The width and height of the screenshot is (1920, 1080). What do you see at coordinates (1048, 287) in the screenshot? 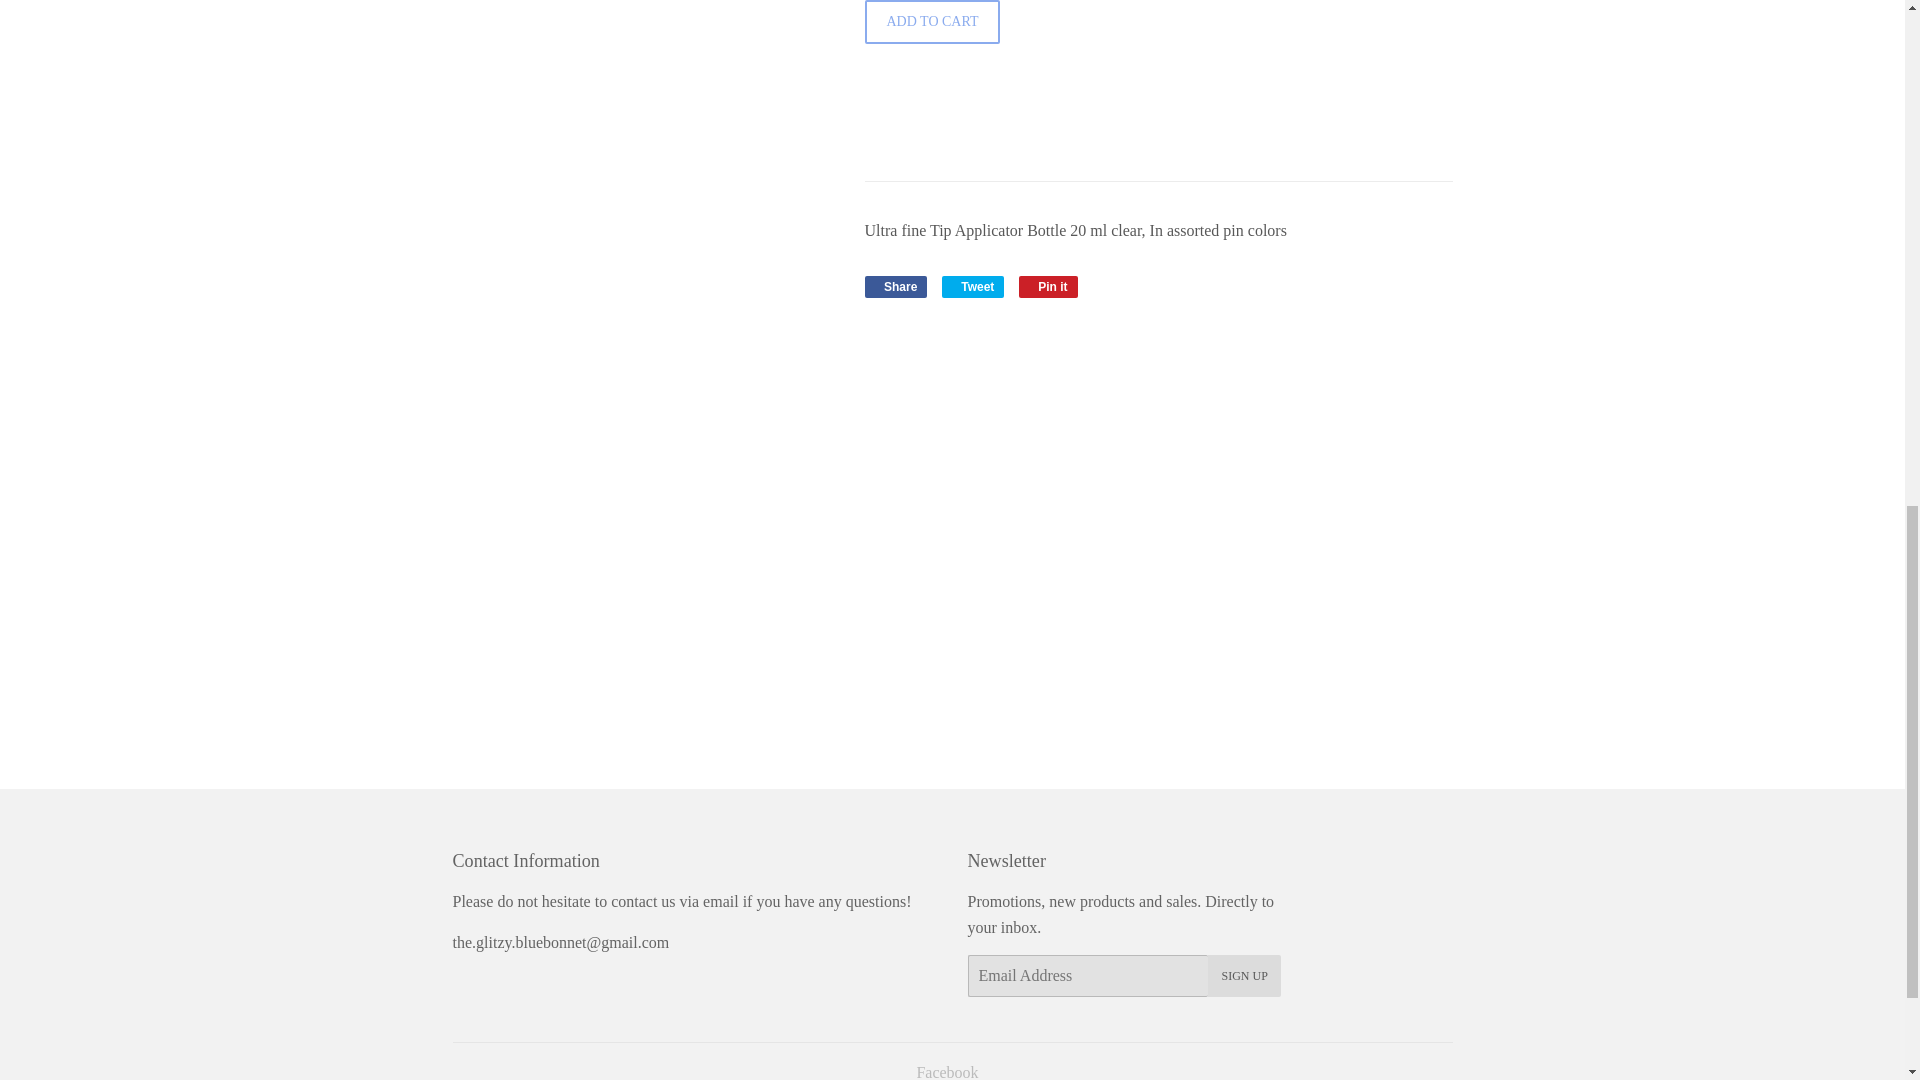
I see `Tweet on Twitter` at bounding box center [1048, 287].